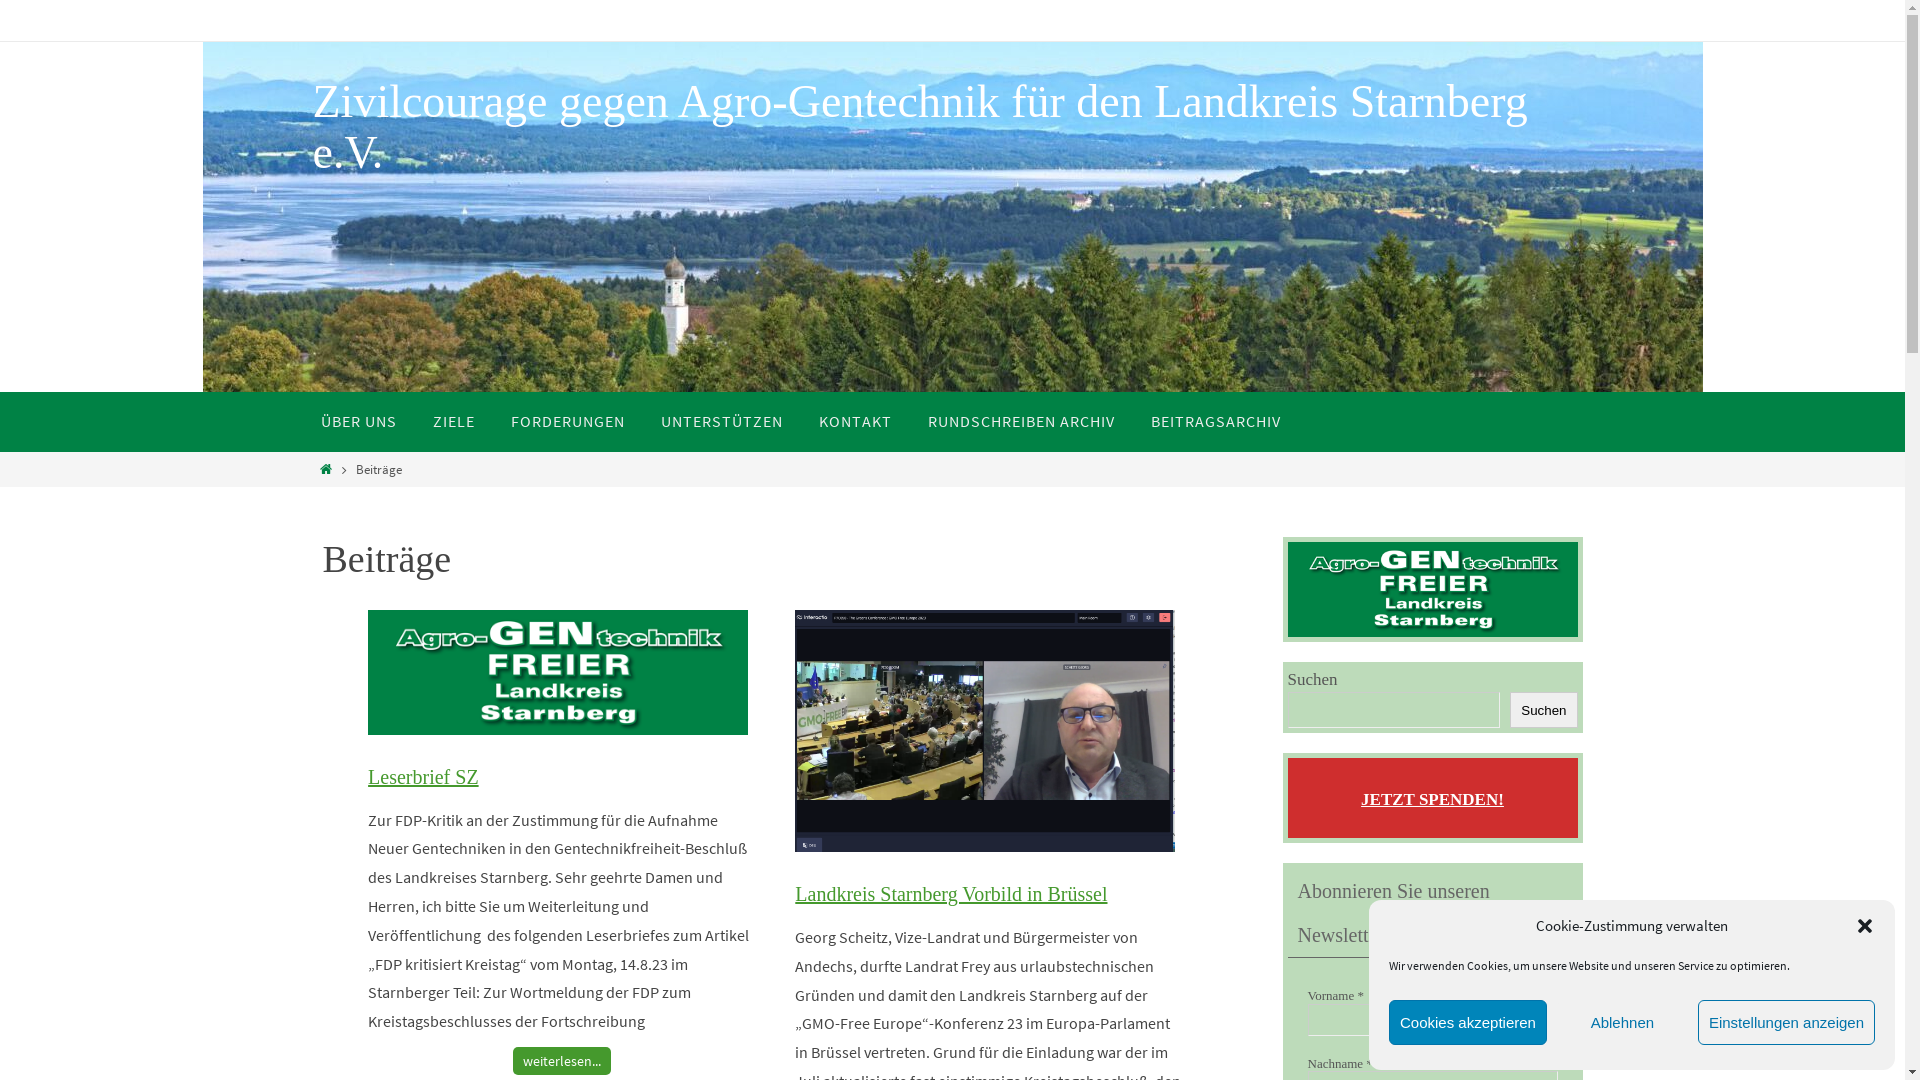  I want to click on FORDERUNGEN, so click(566, 422).